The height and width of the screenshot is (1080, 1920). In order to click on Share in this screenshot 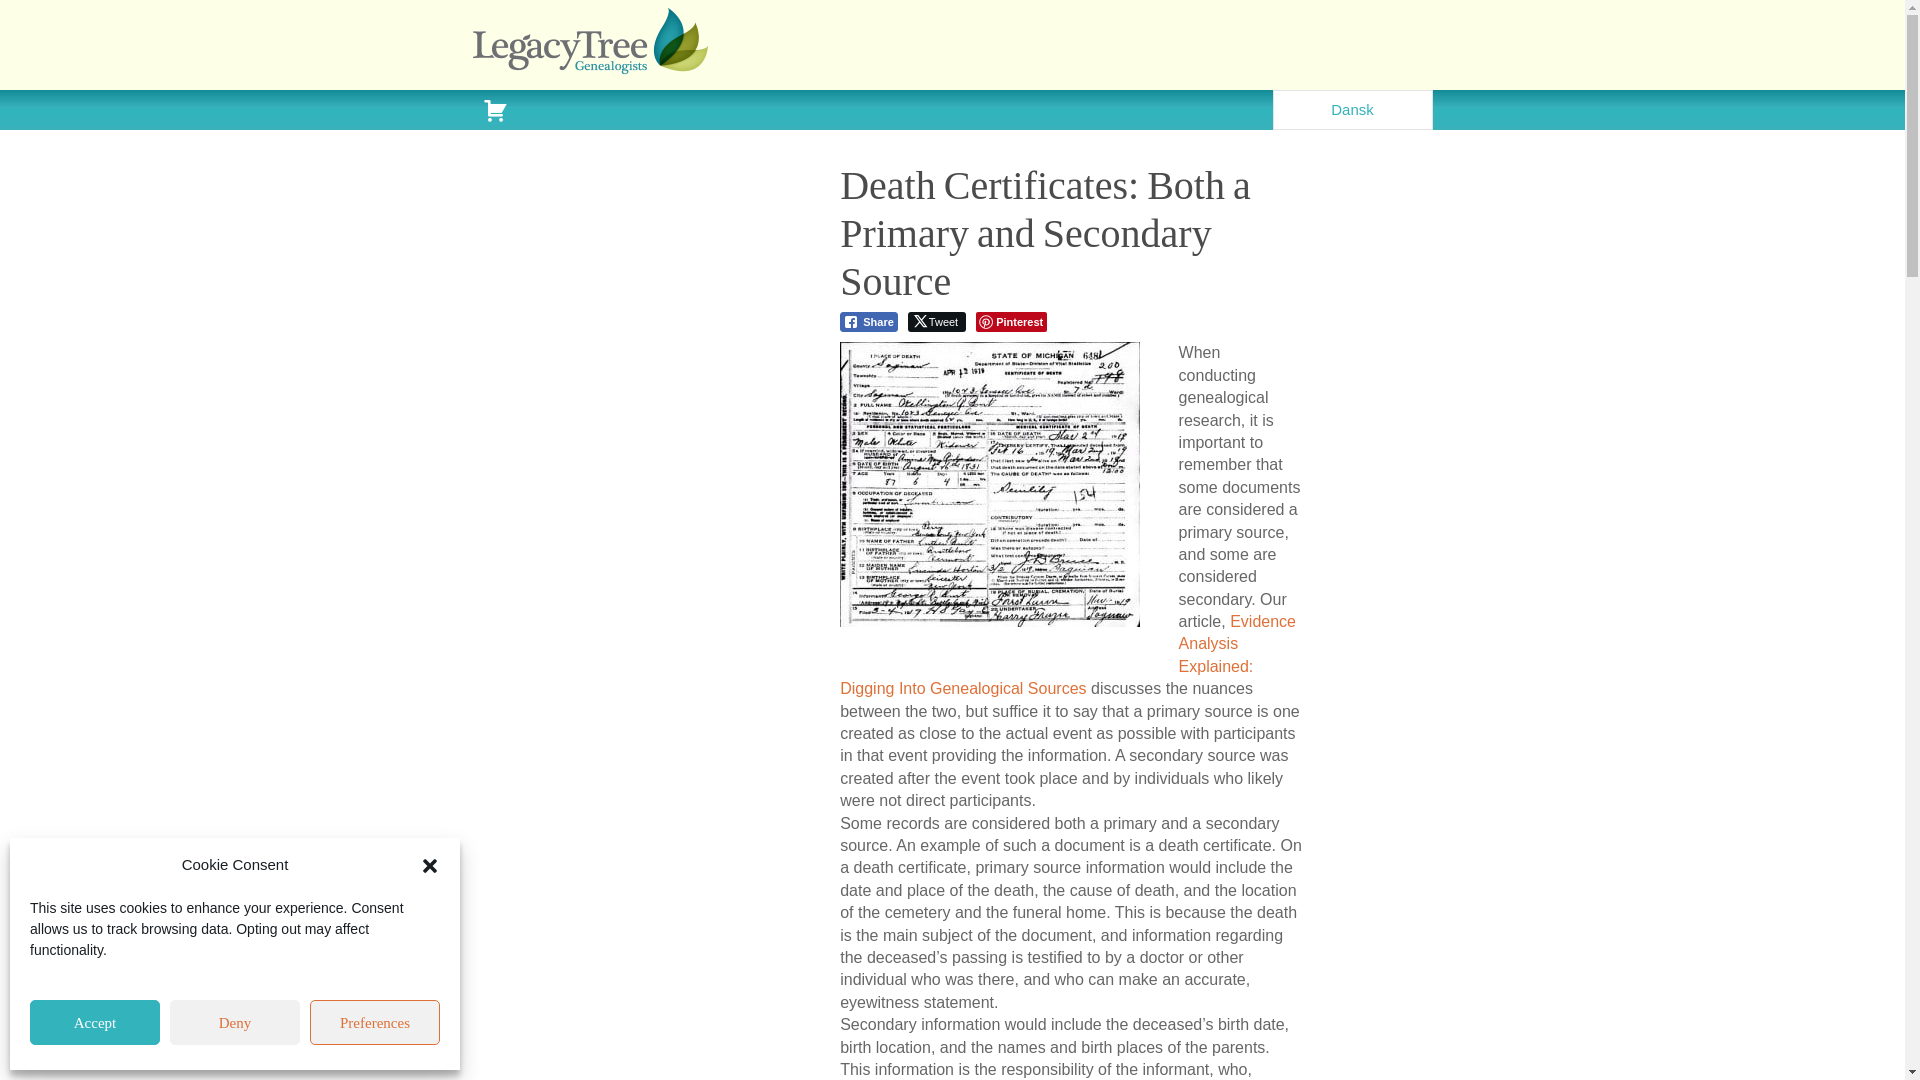, I will do `click(869, 322)`.